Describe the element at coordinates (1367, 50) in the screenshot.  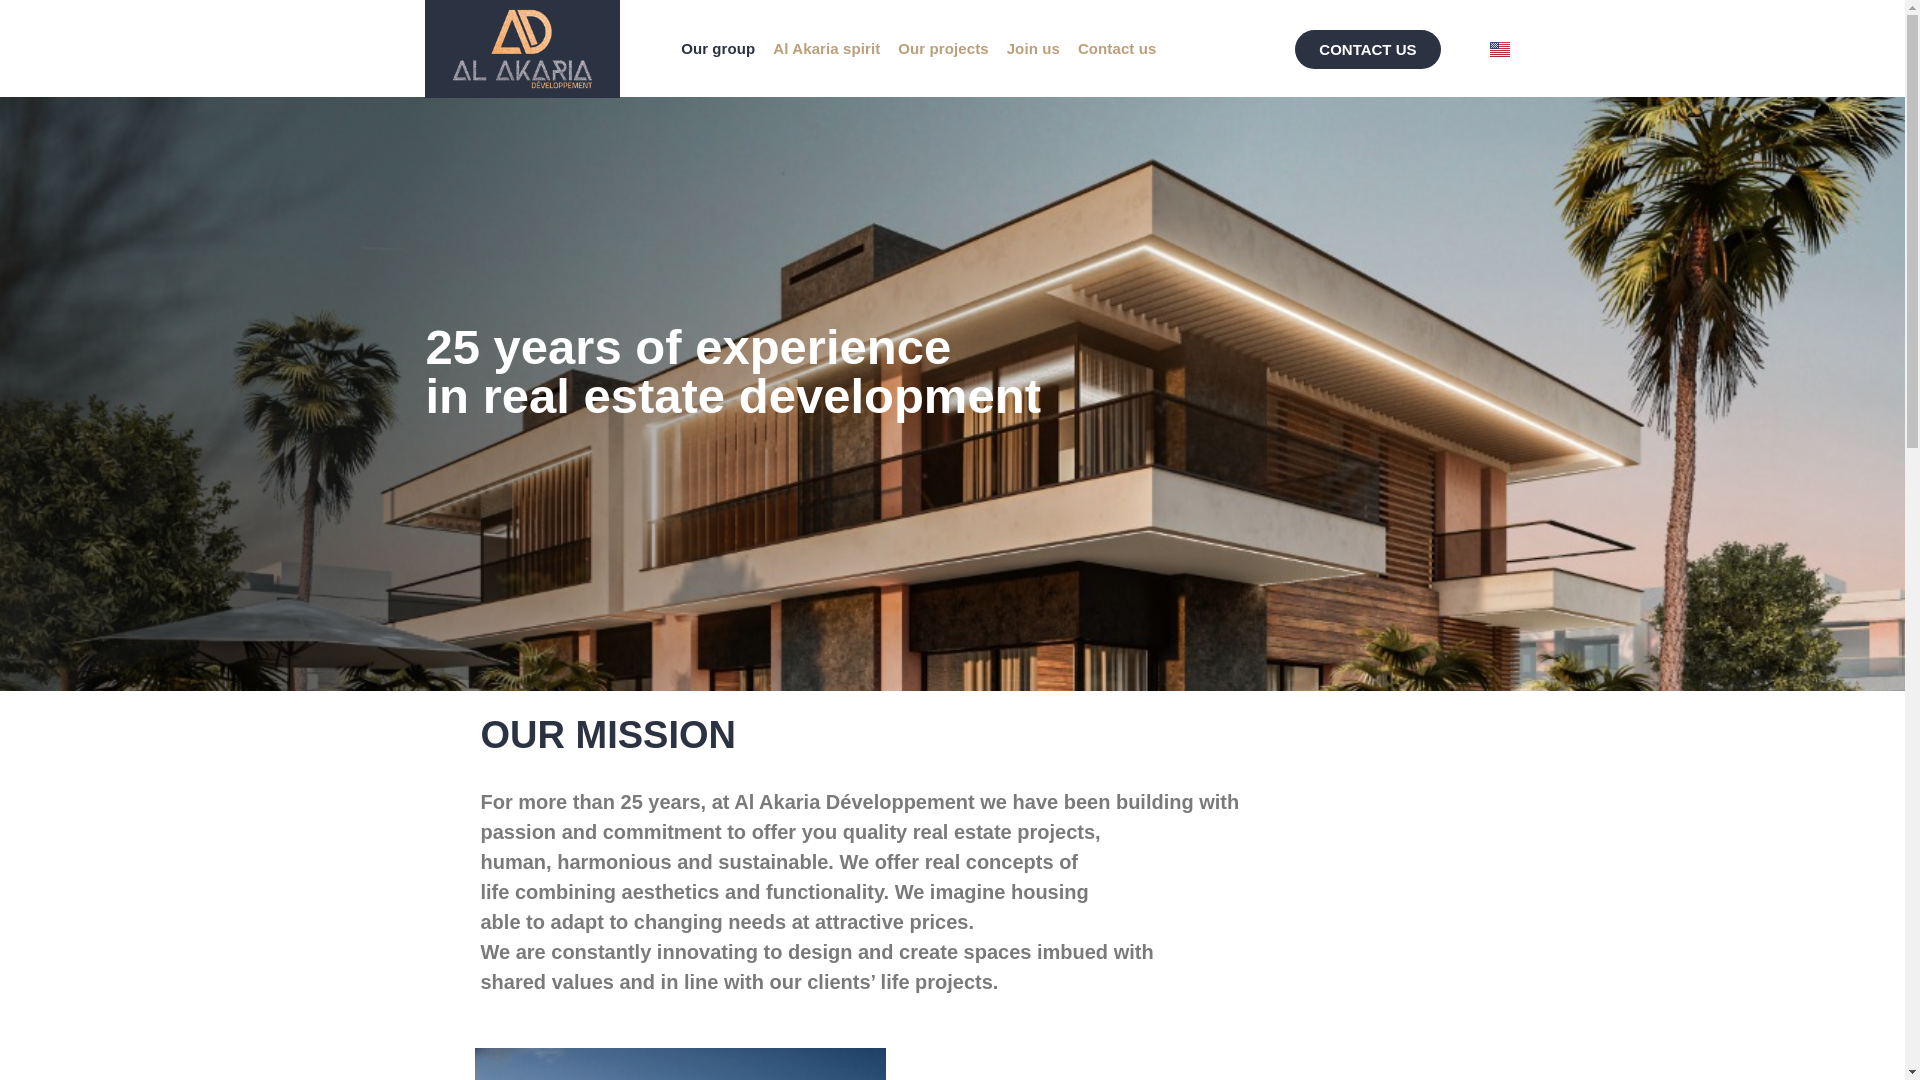
I see `CONTACT US` at that location.